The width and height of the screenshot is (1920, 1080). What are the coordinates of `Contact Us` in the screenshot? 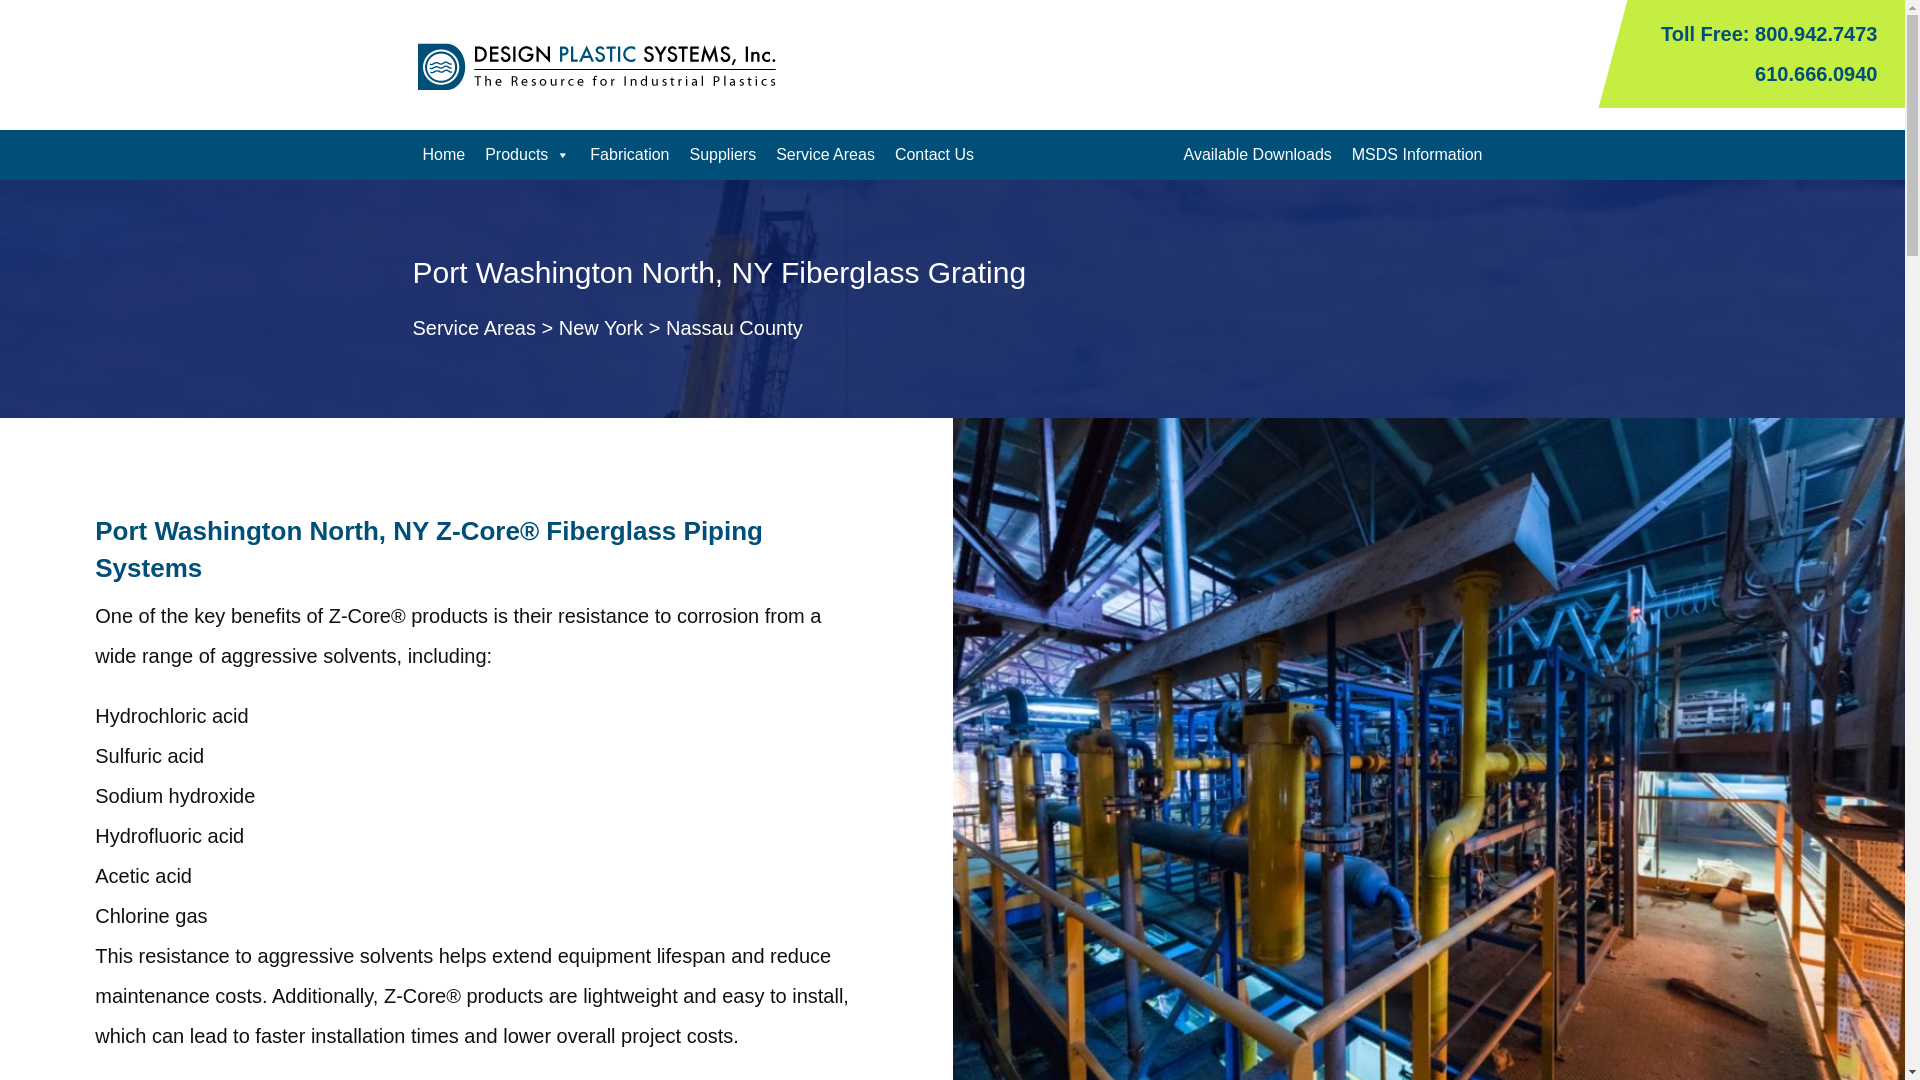 It's located at (934, 154).